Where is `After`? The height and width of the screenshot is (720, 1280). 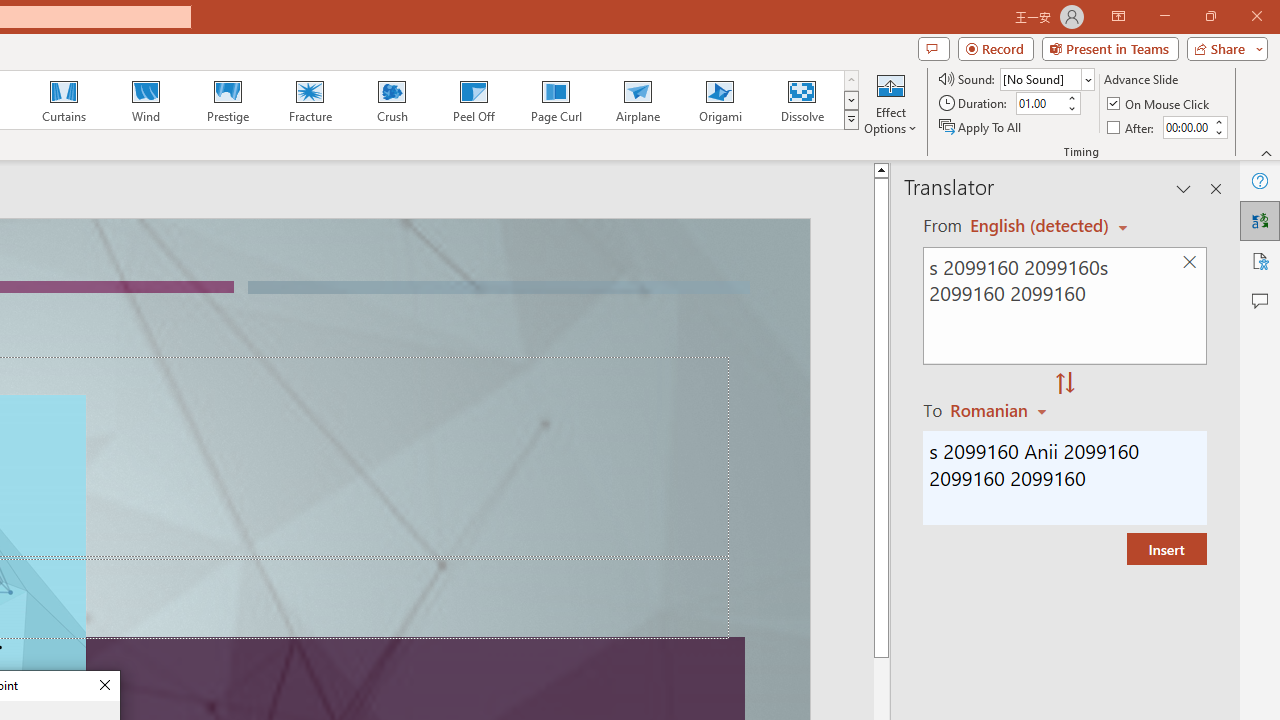
After is located at coordinates (1132, 126).